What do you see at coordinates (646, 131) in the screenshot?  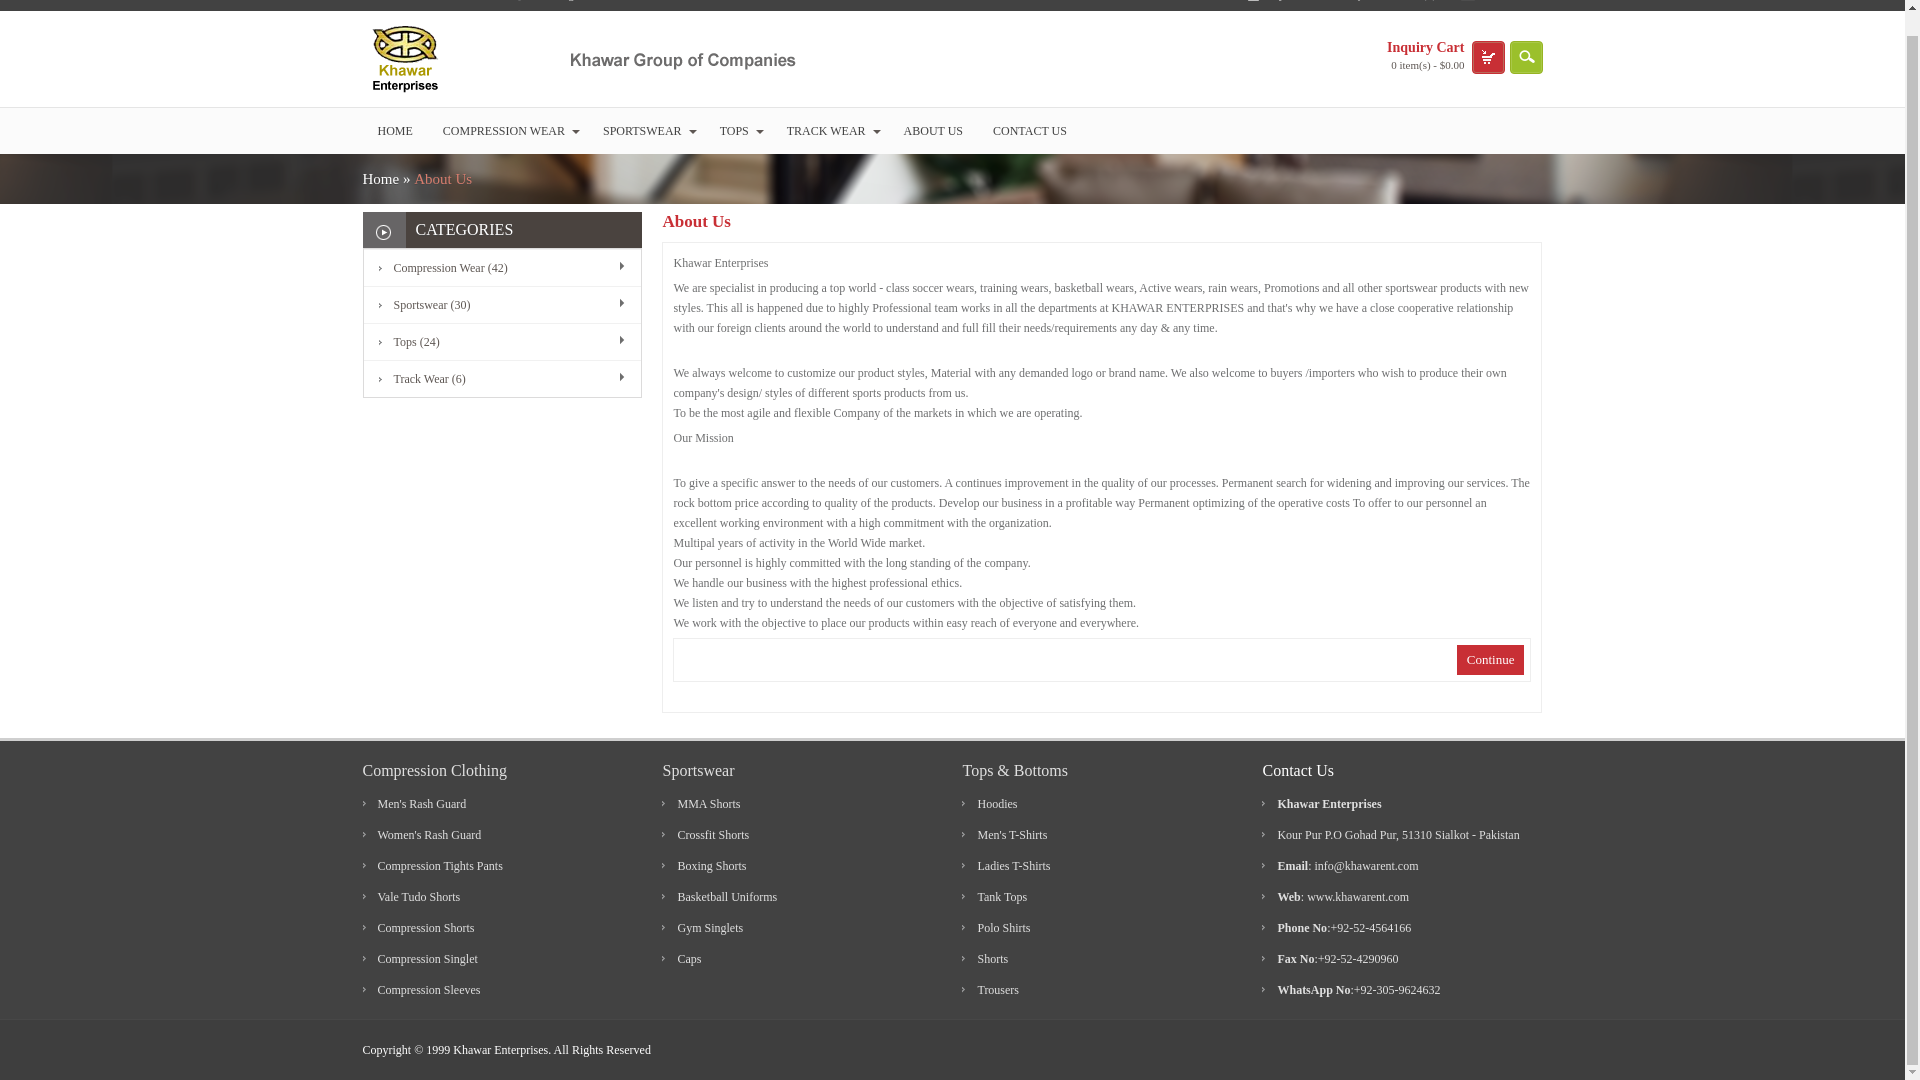 I see `SPORTSWEAR` at bounding box center [646, 131].